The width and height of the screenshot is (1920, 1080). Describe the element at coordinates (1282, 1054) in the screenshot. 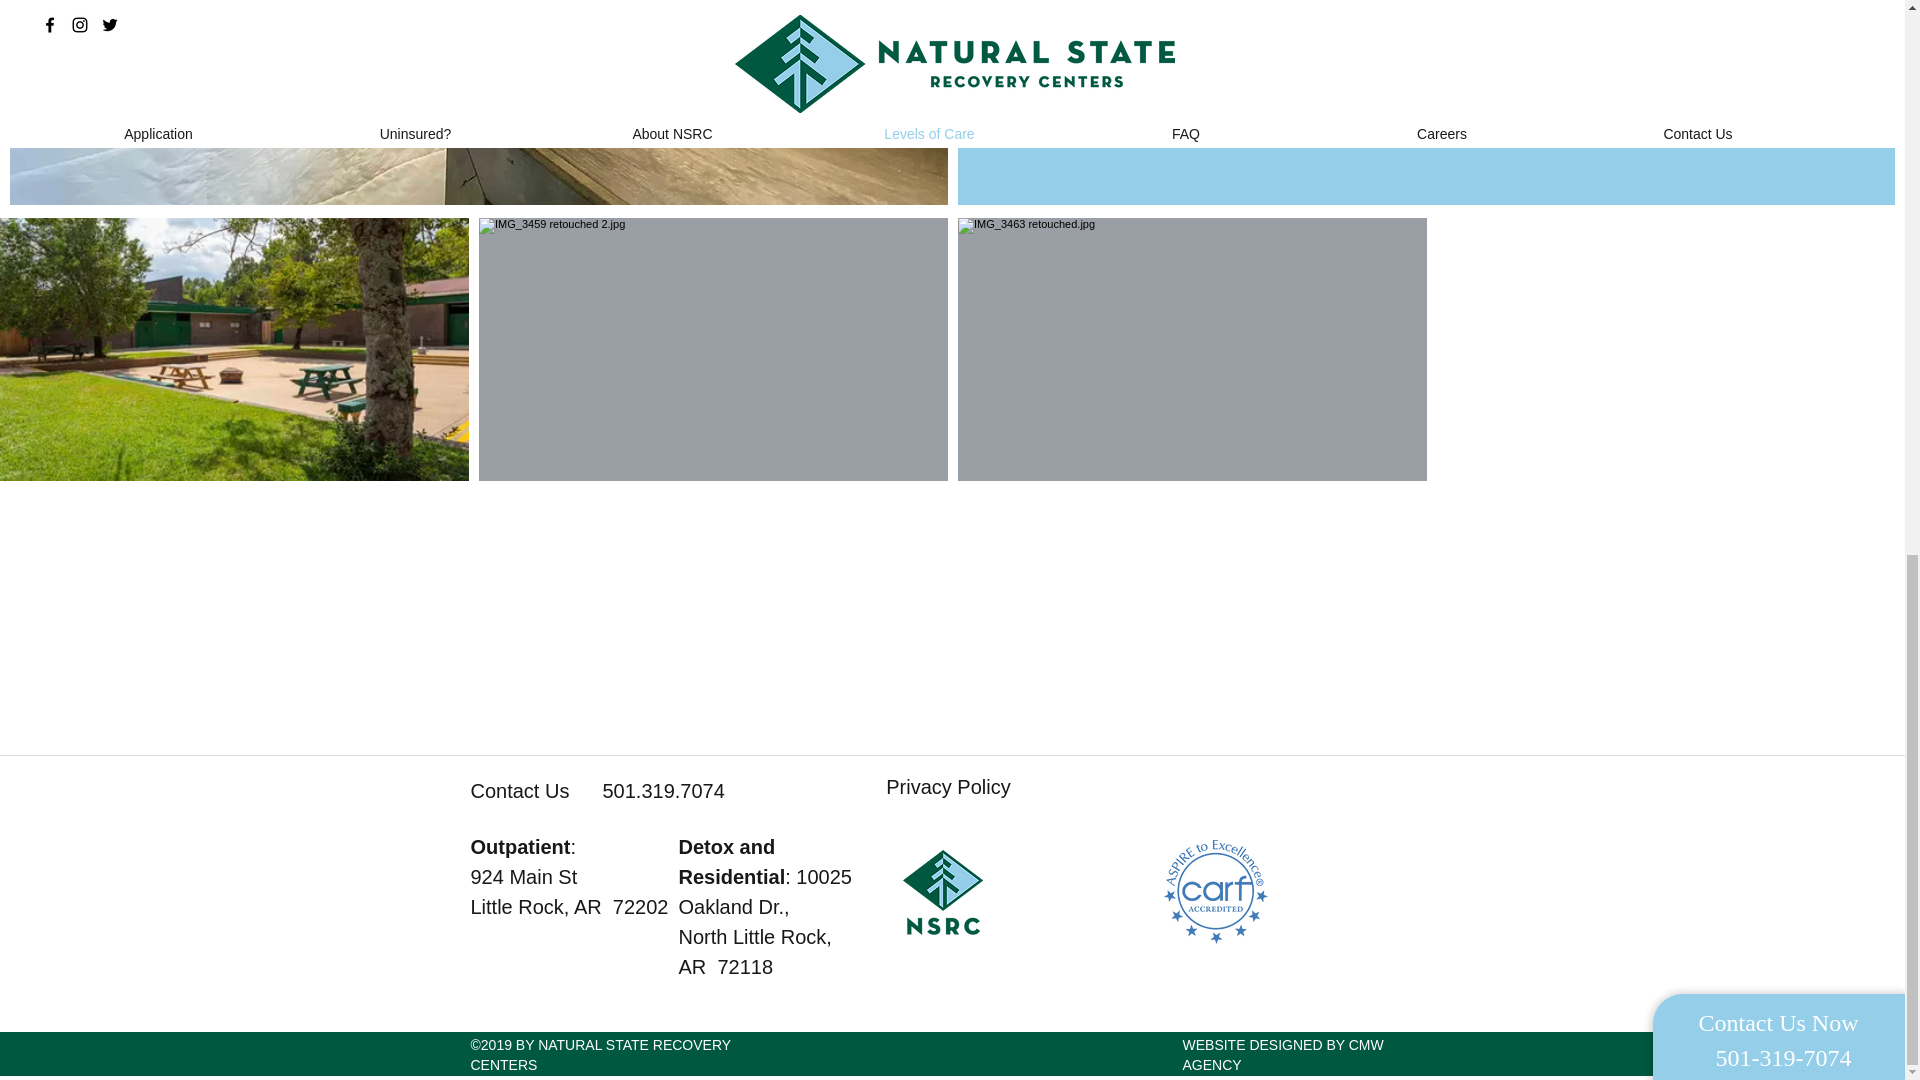

I see `WEBSITE DESIGNED BY CMW AGENCY` at that location.